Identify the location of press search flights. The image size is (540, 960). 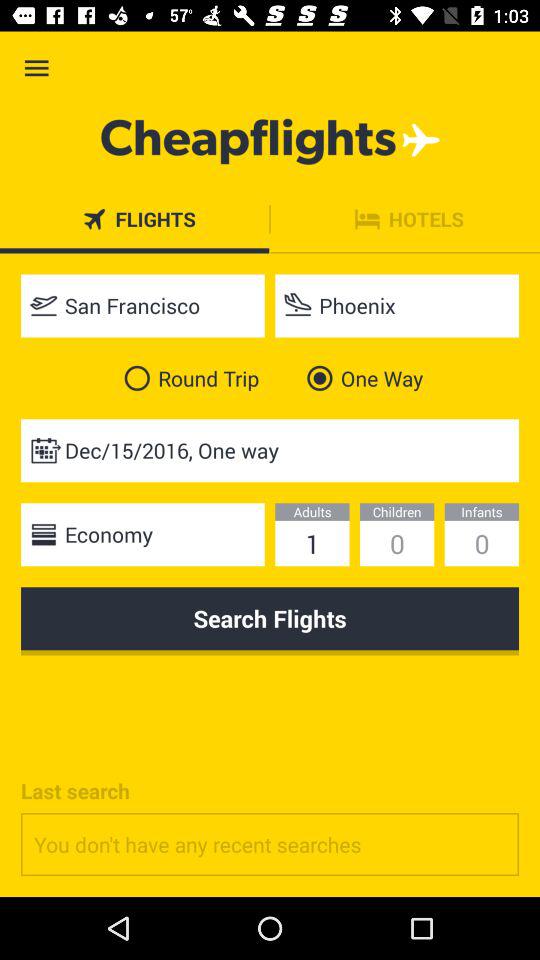
(270, 621).